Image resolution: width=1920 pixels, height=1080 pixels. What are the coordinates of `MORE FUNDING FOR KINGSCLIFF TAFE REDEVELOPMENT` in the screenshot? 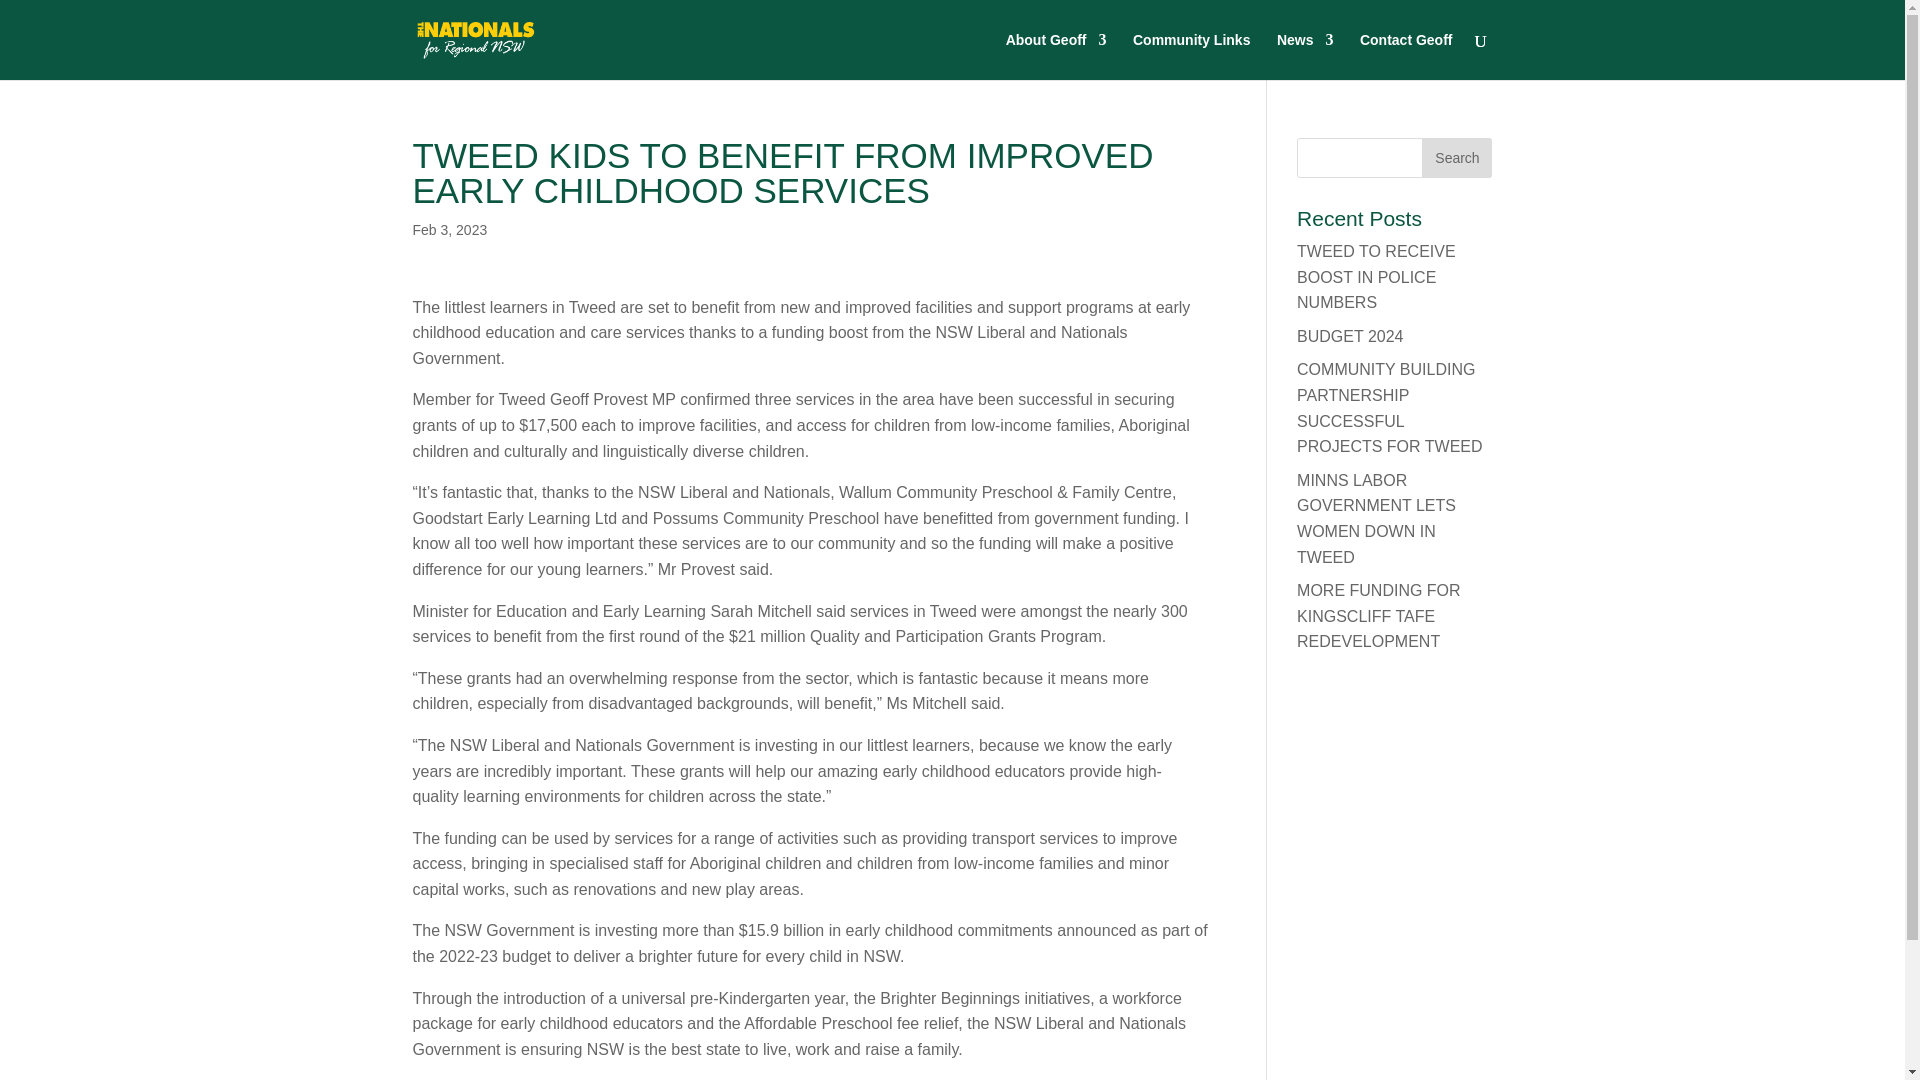 It's located at (1379, 616).